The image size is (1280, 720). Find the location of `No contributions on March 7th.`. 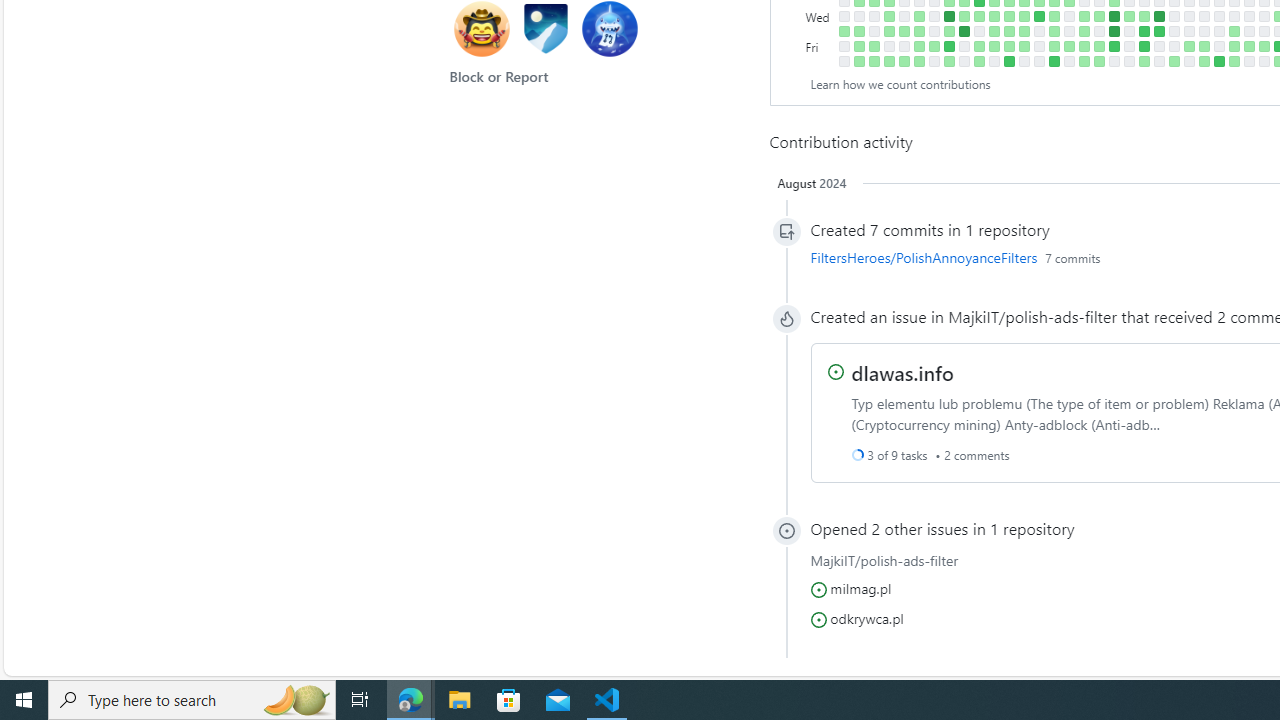

No contributions on March 7th. is located at coordinates (1264, 30).